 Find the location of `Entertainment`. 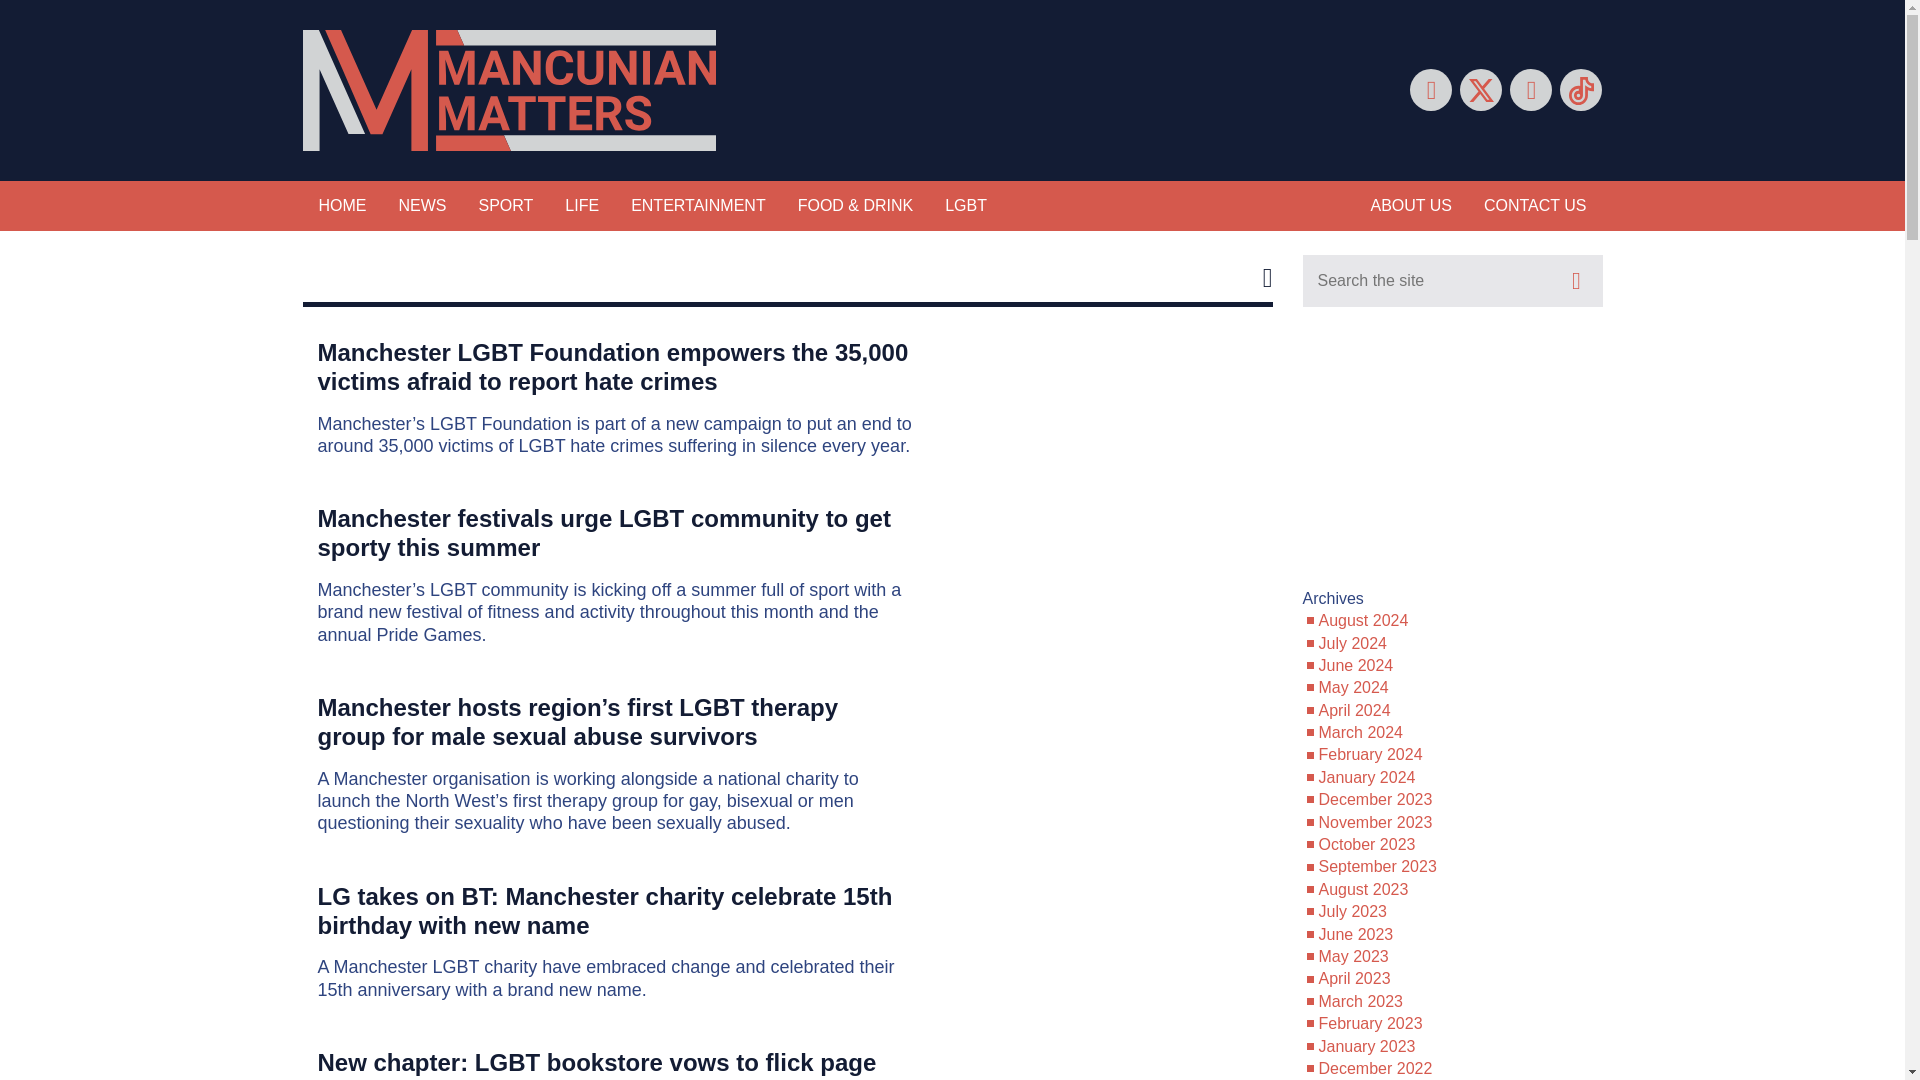

Entertainment is located at coordinates (698, 206).